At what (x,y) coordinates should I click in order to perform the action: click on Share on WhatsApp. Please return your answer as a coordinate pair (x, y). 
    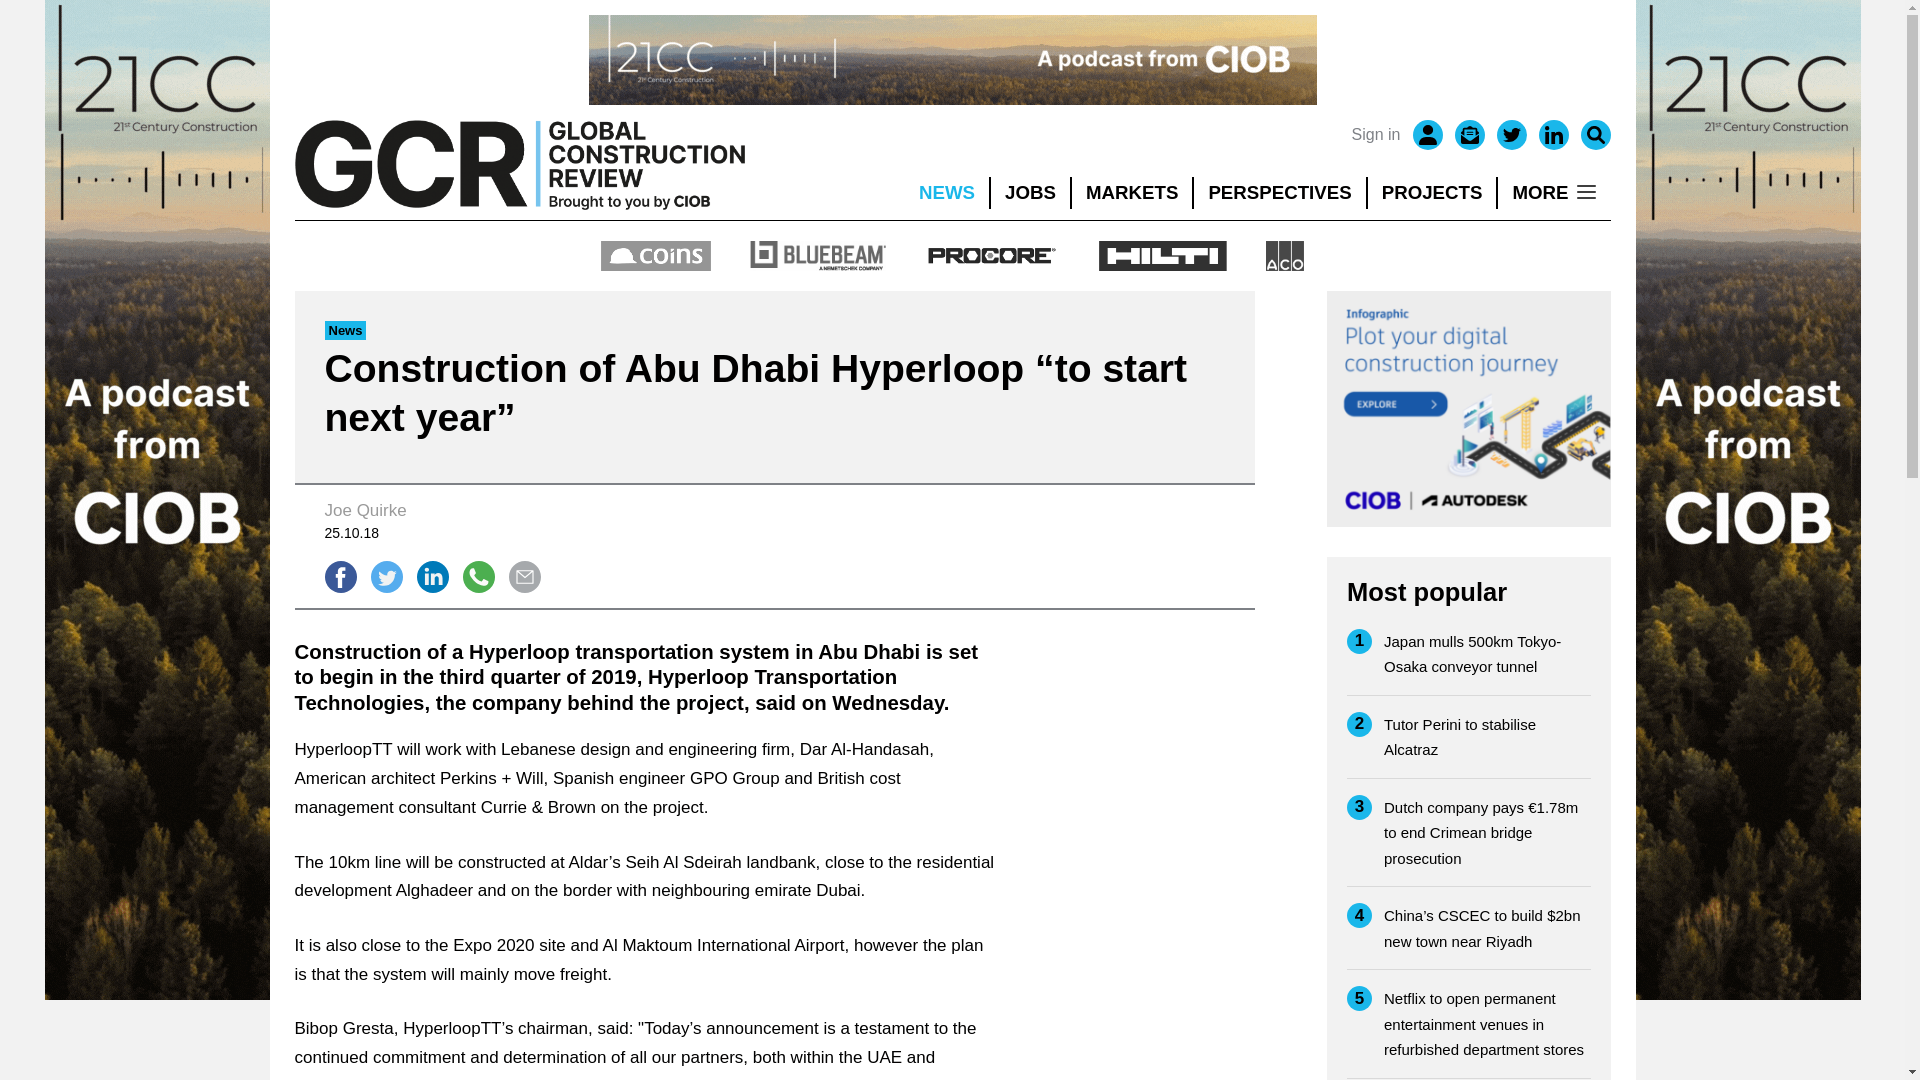
    Looking at the image, I should click on (478, 576).